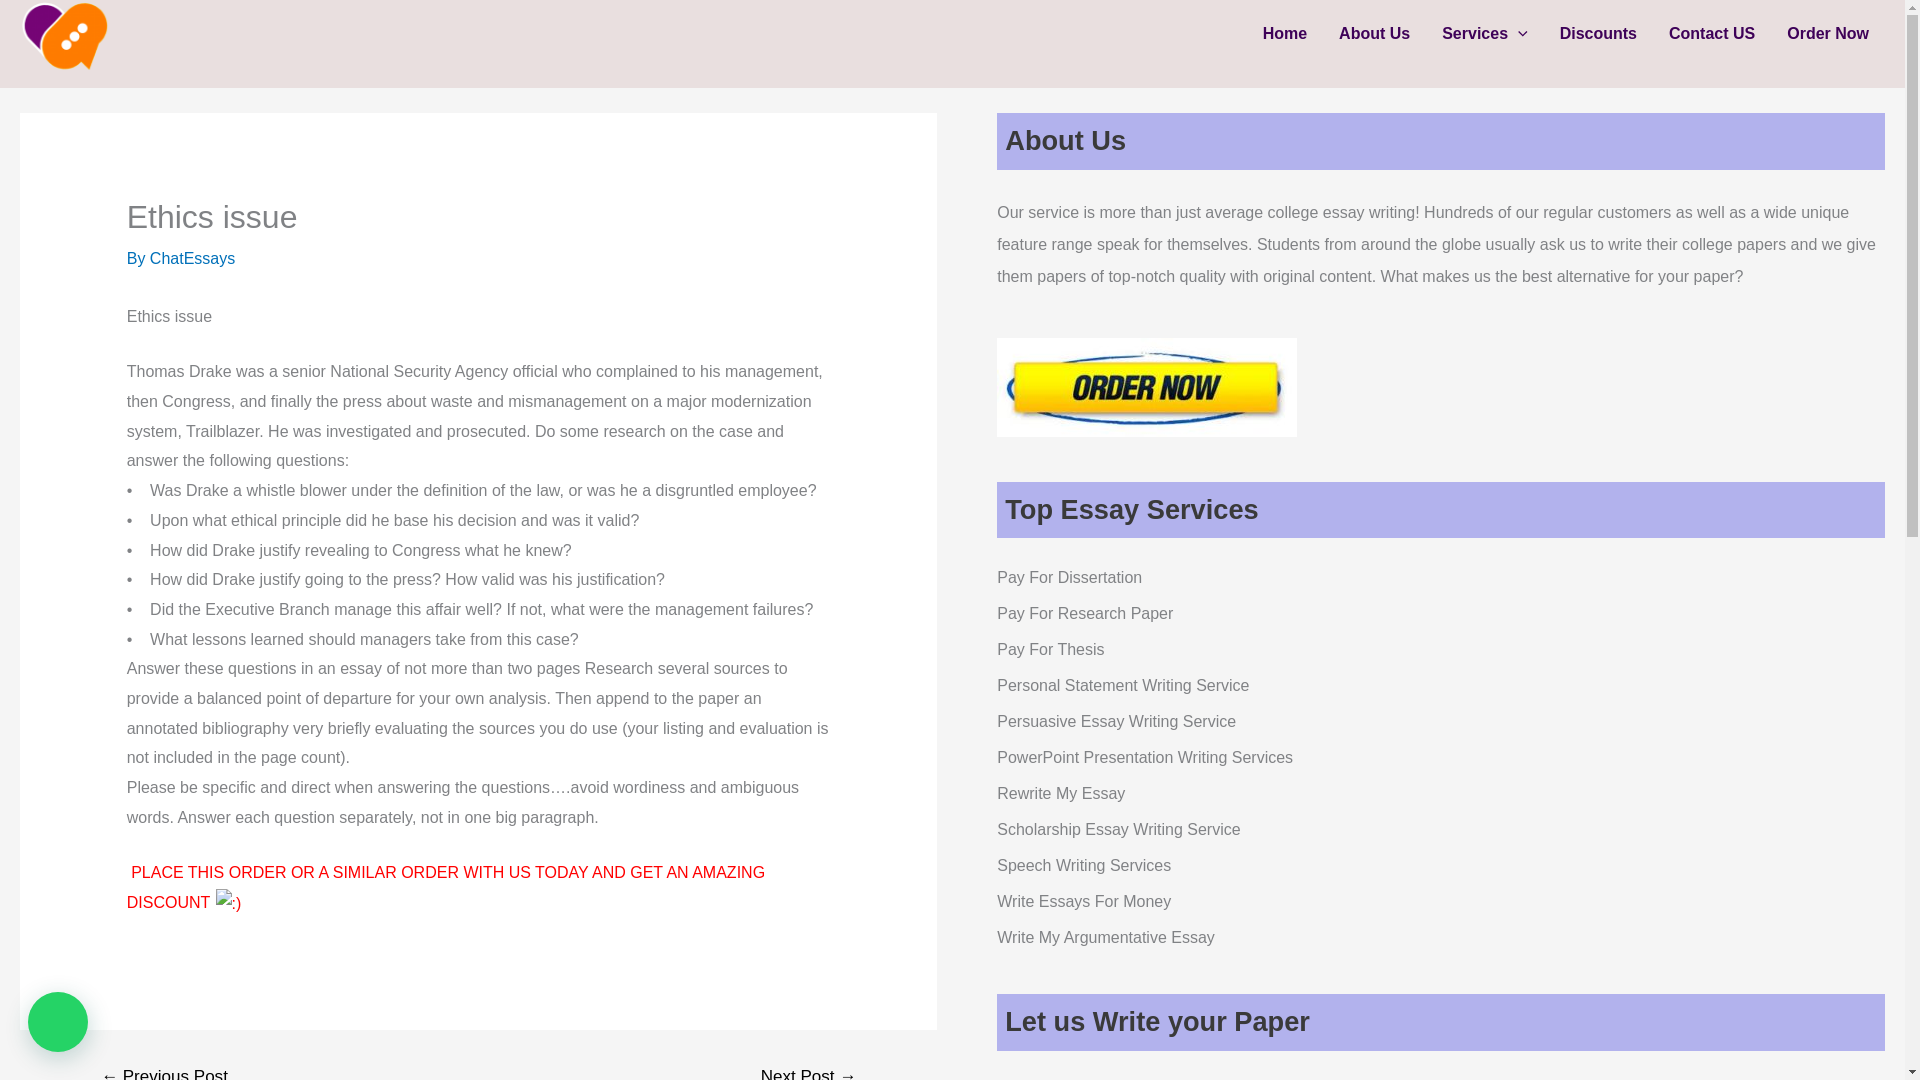 The image size is (1920, 1080). What do you see at coordinates (1712, 34) in the screenshot?
I see `Contact US` at bounding box center [1712, 34].